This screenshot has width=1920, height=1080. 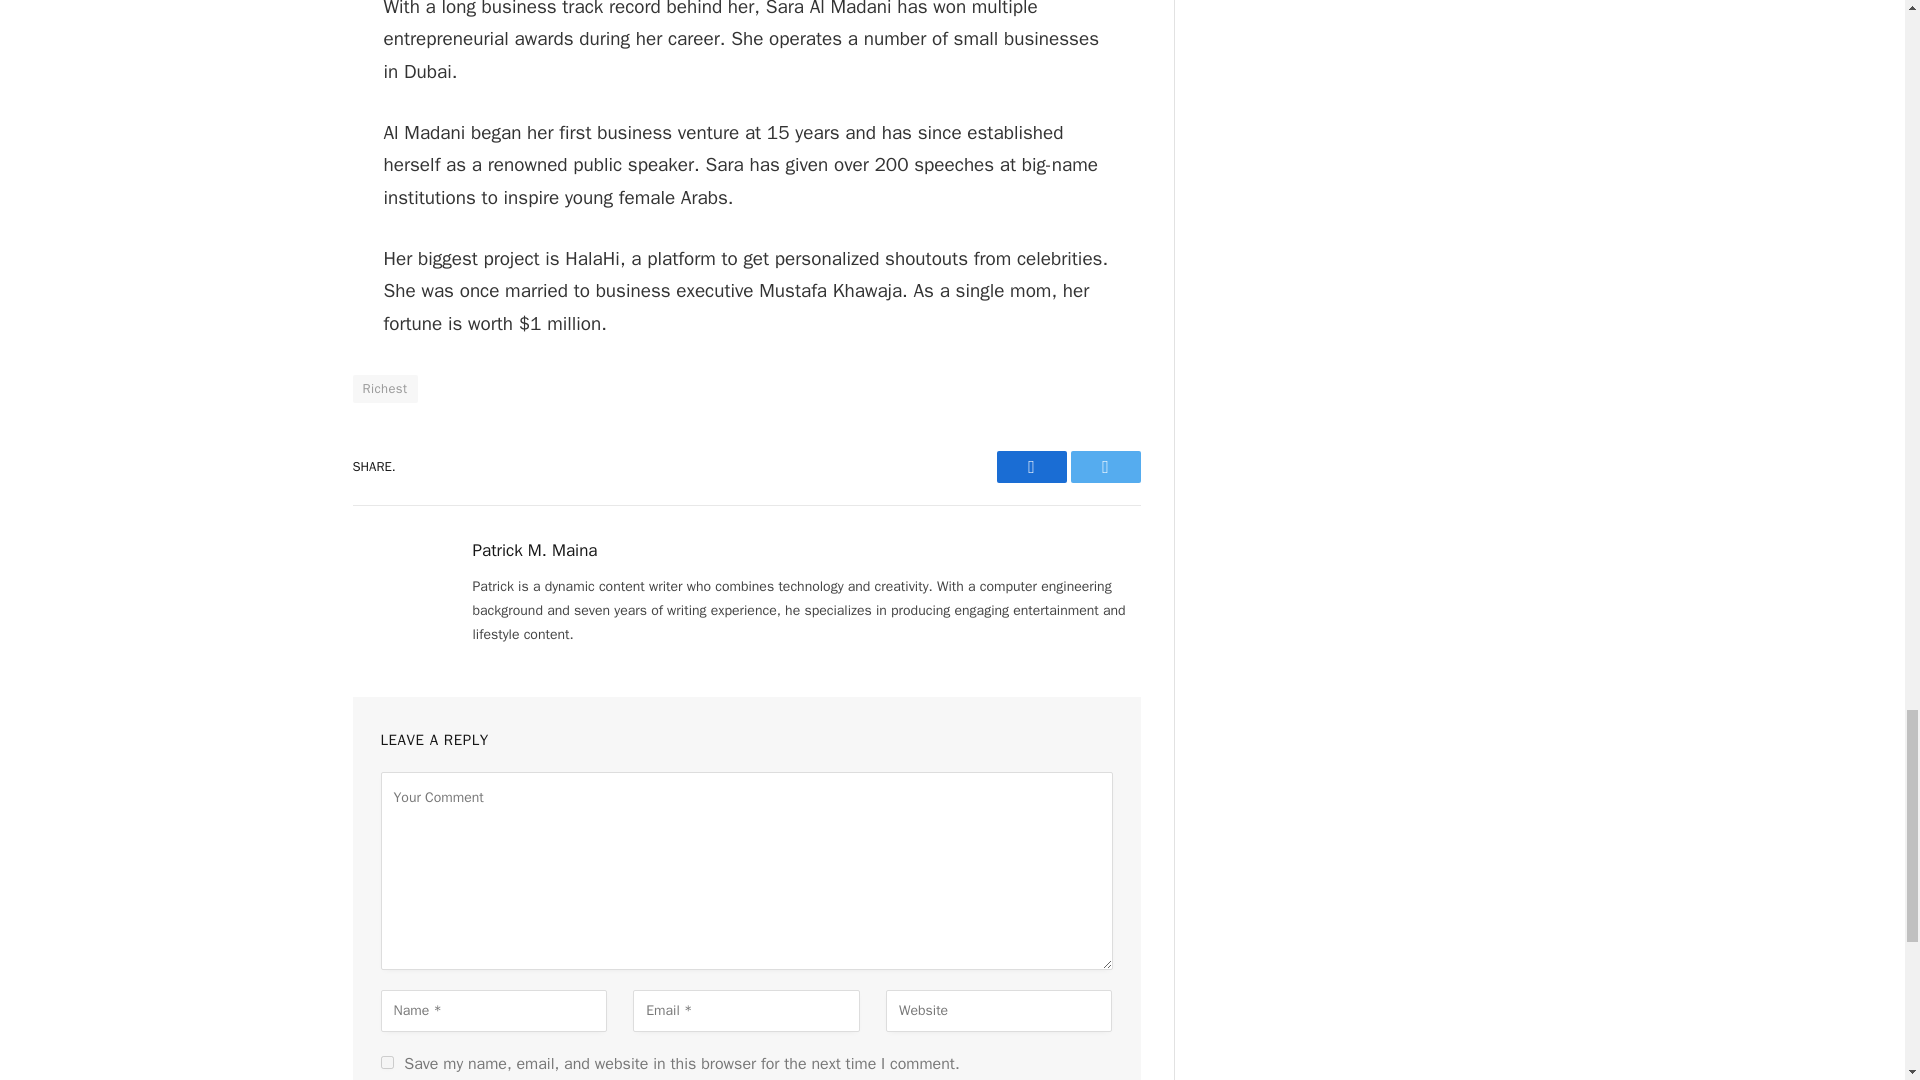 I want to click on Twitter, so click(x=1104, y=466).